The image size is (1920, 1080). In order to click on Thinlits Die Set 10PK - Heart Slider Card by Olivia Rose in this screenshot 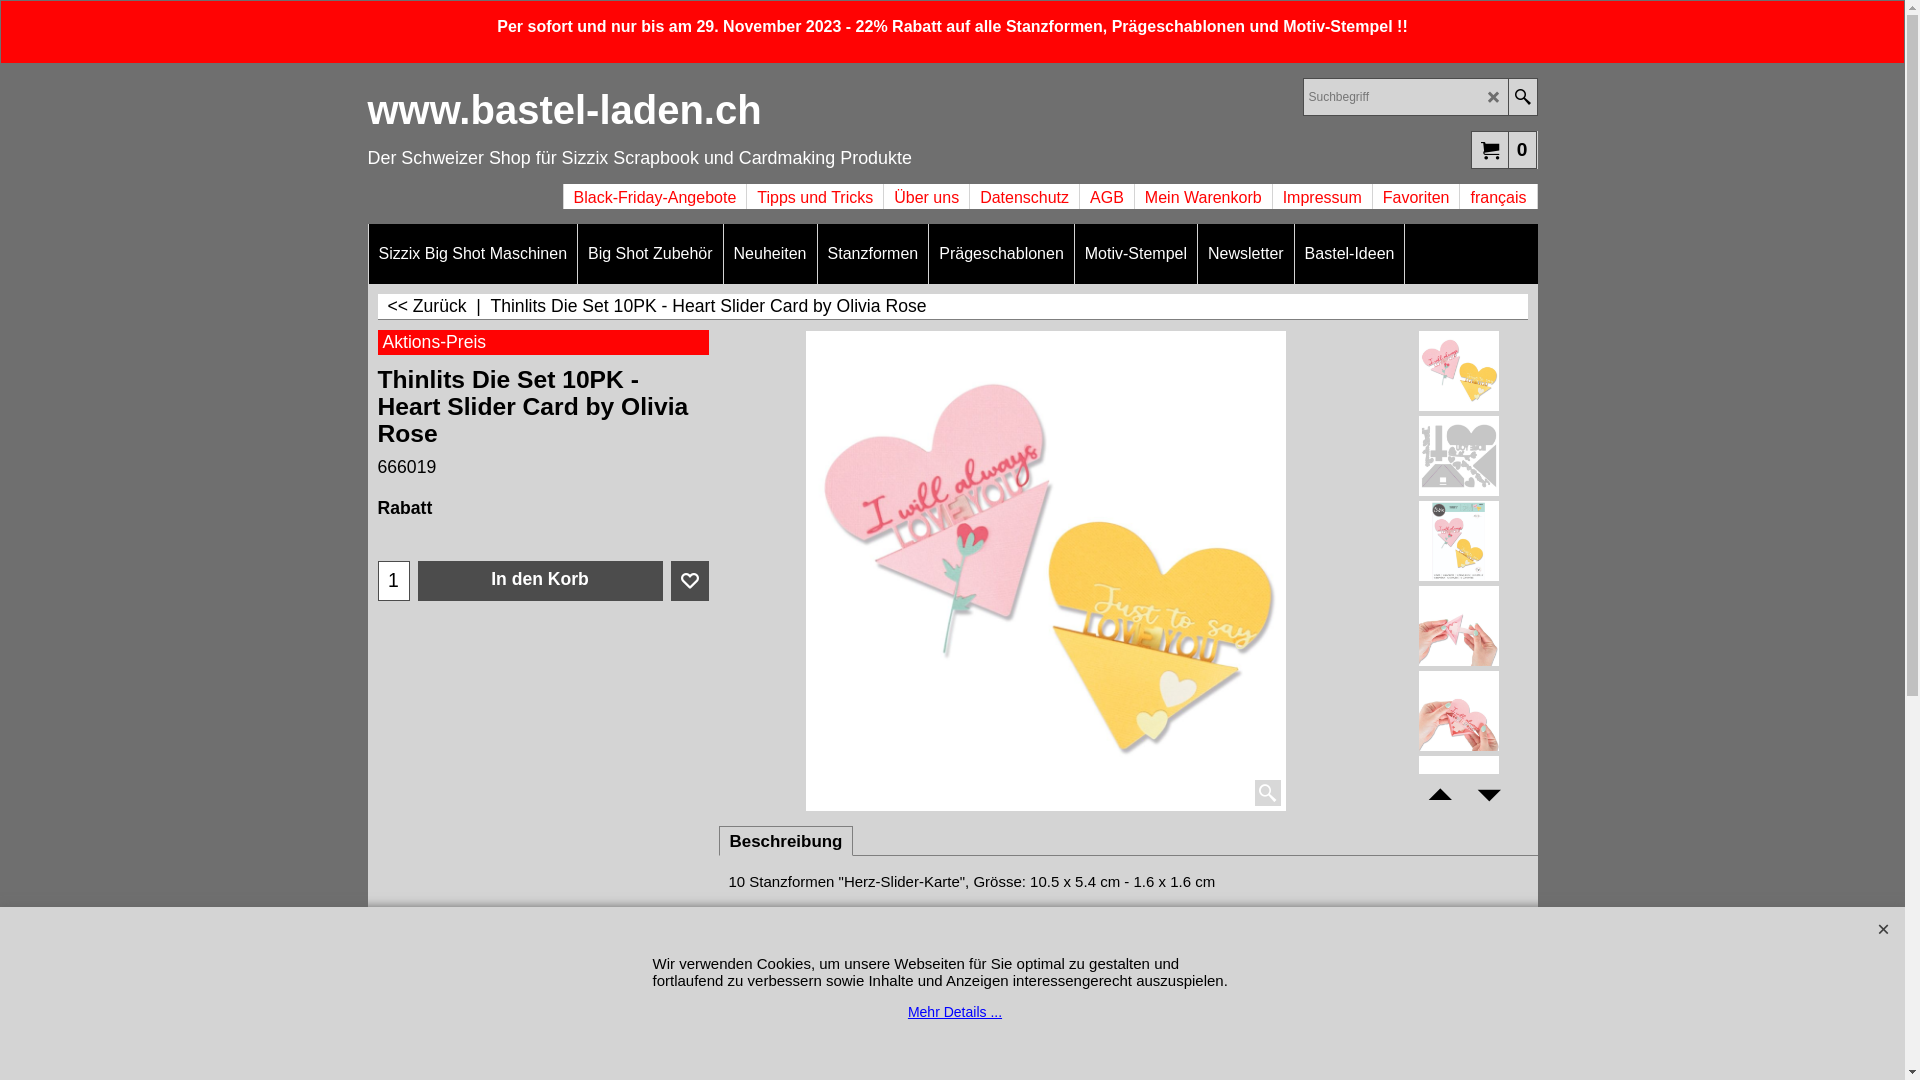, I will do `click(1458, 626)`.